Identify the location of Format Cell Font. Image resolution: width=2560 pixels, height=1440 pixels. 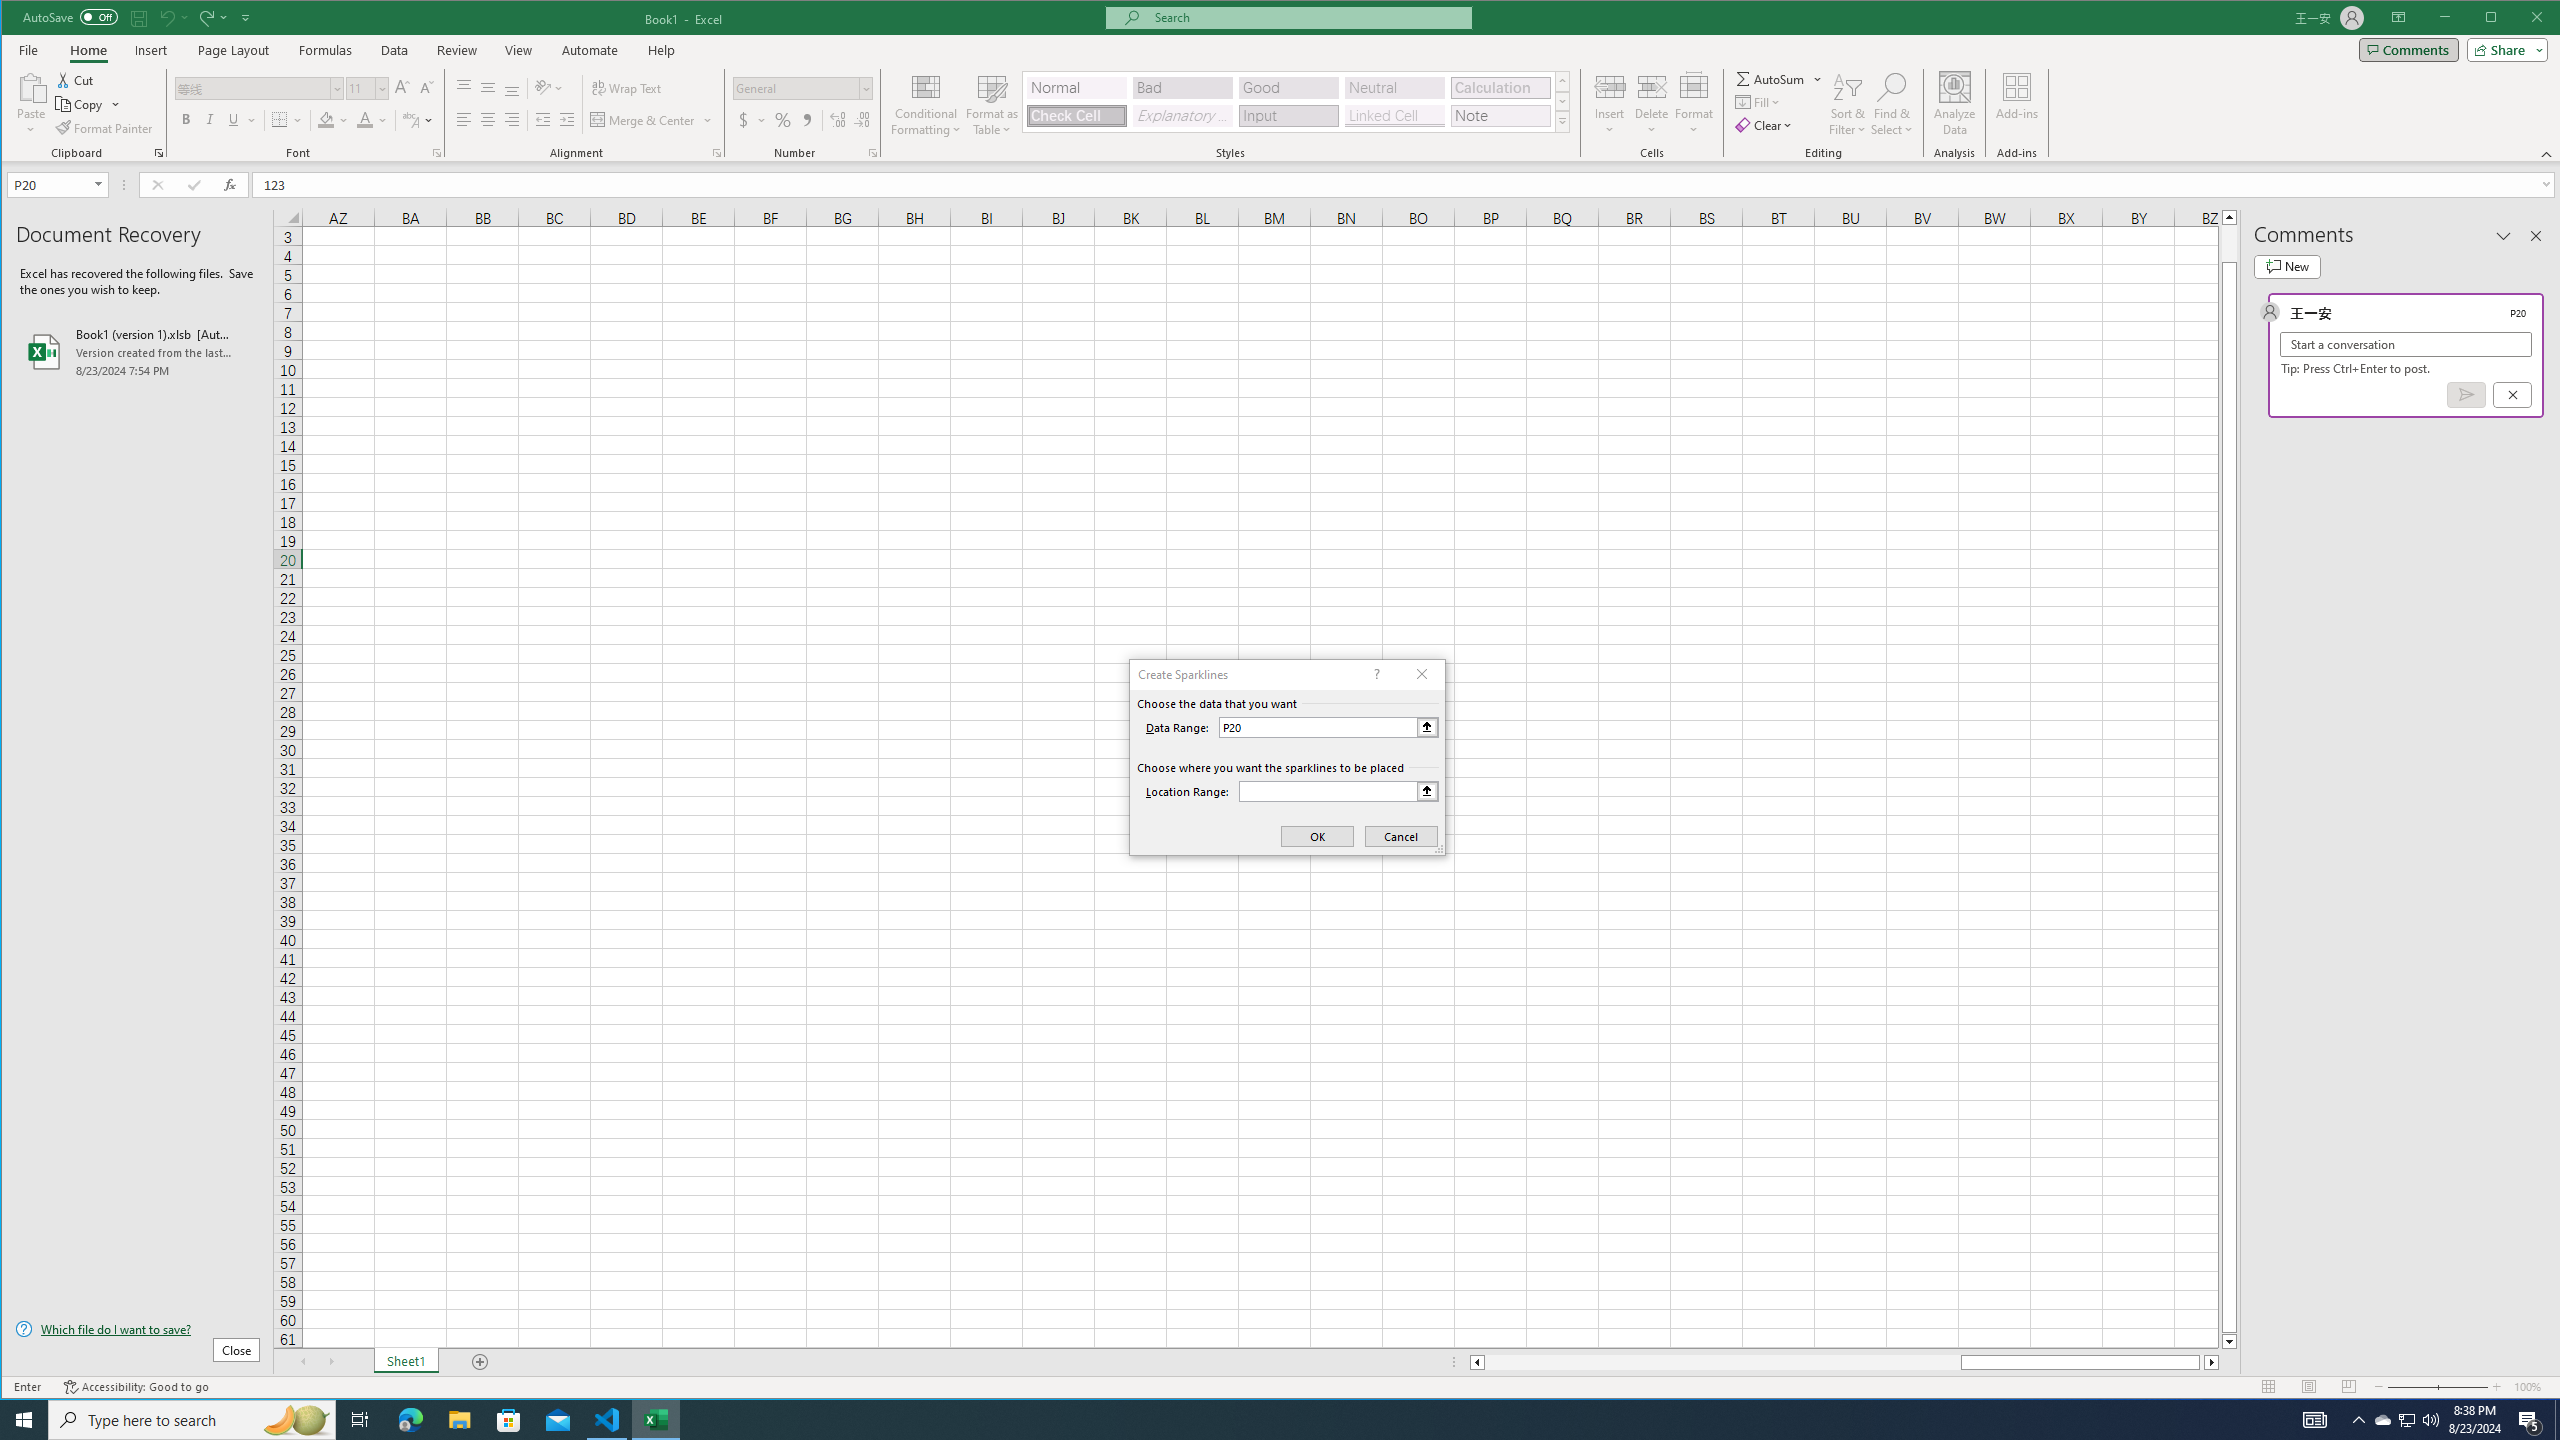
(438, 153).